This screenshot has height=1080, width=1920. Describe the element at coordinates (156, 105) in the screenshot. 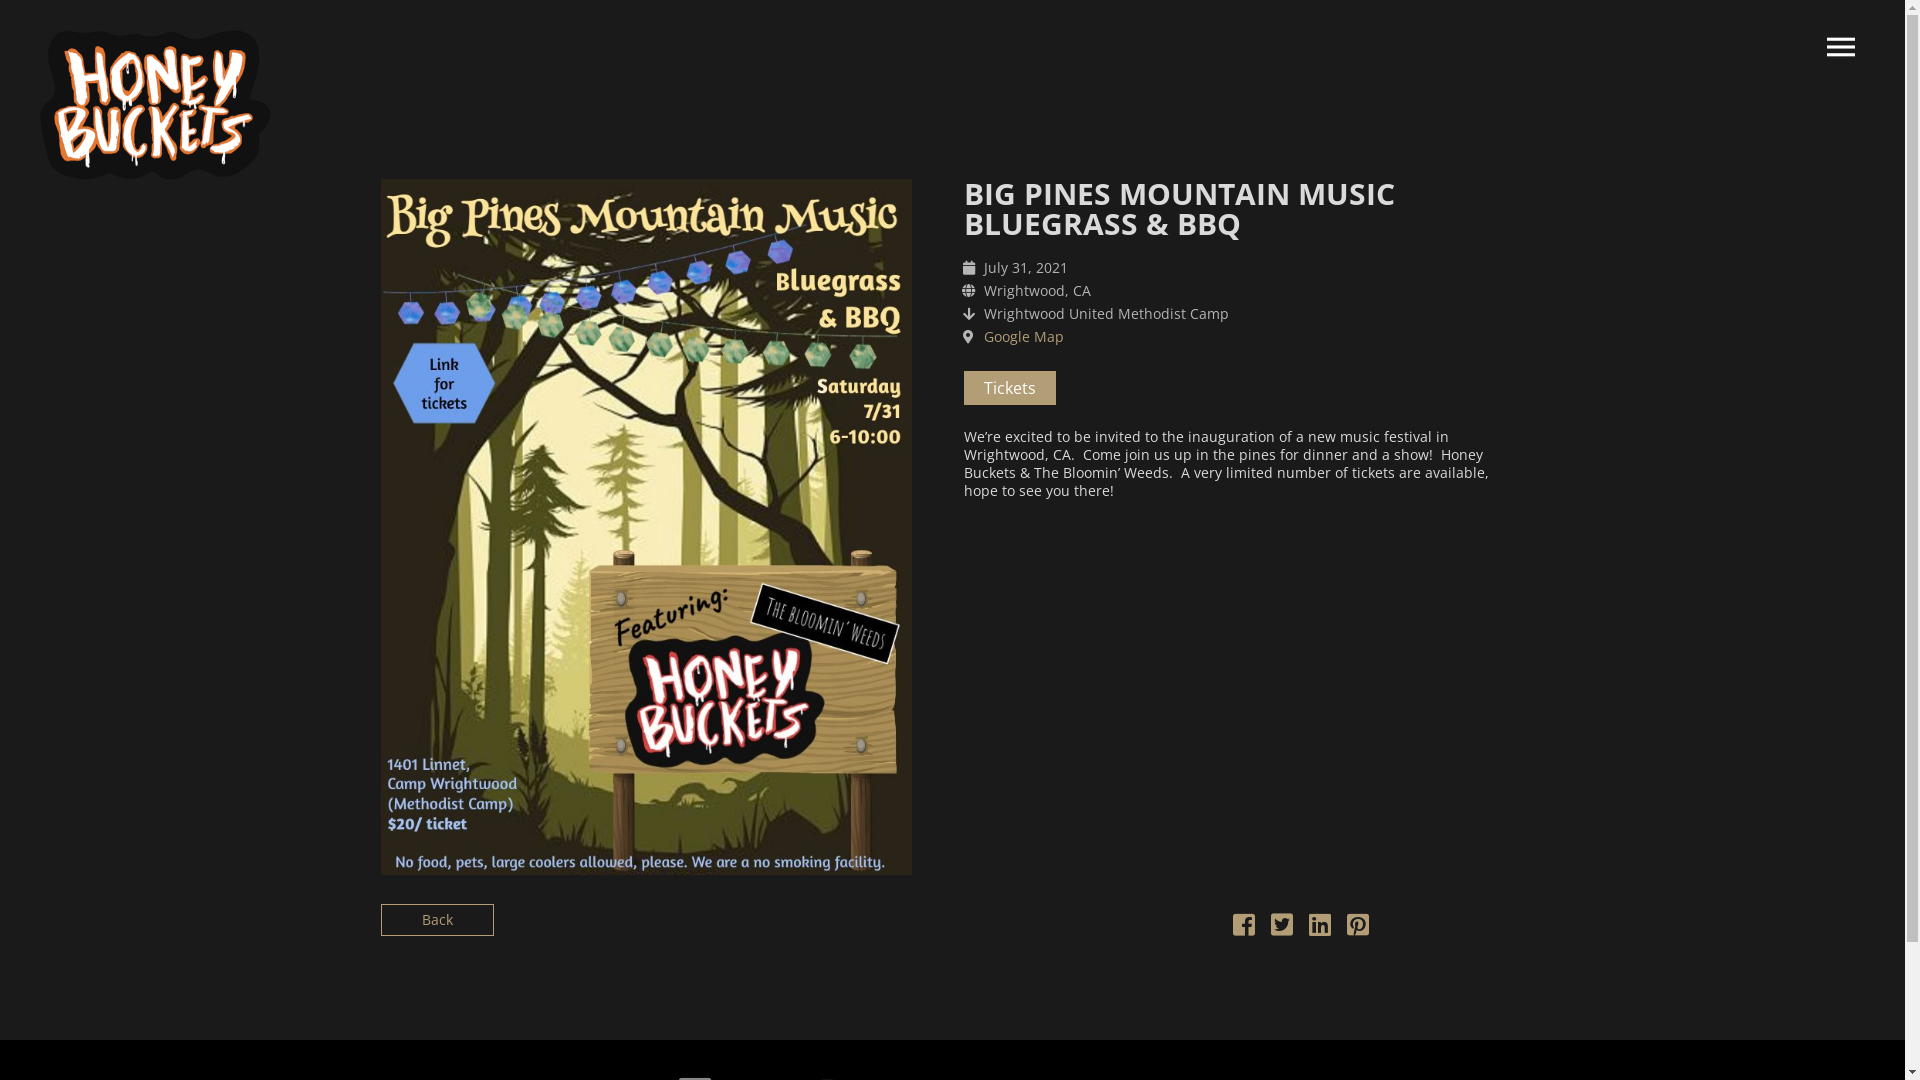

I see `Honey Buckets Bluegrass Band` at that location.